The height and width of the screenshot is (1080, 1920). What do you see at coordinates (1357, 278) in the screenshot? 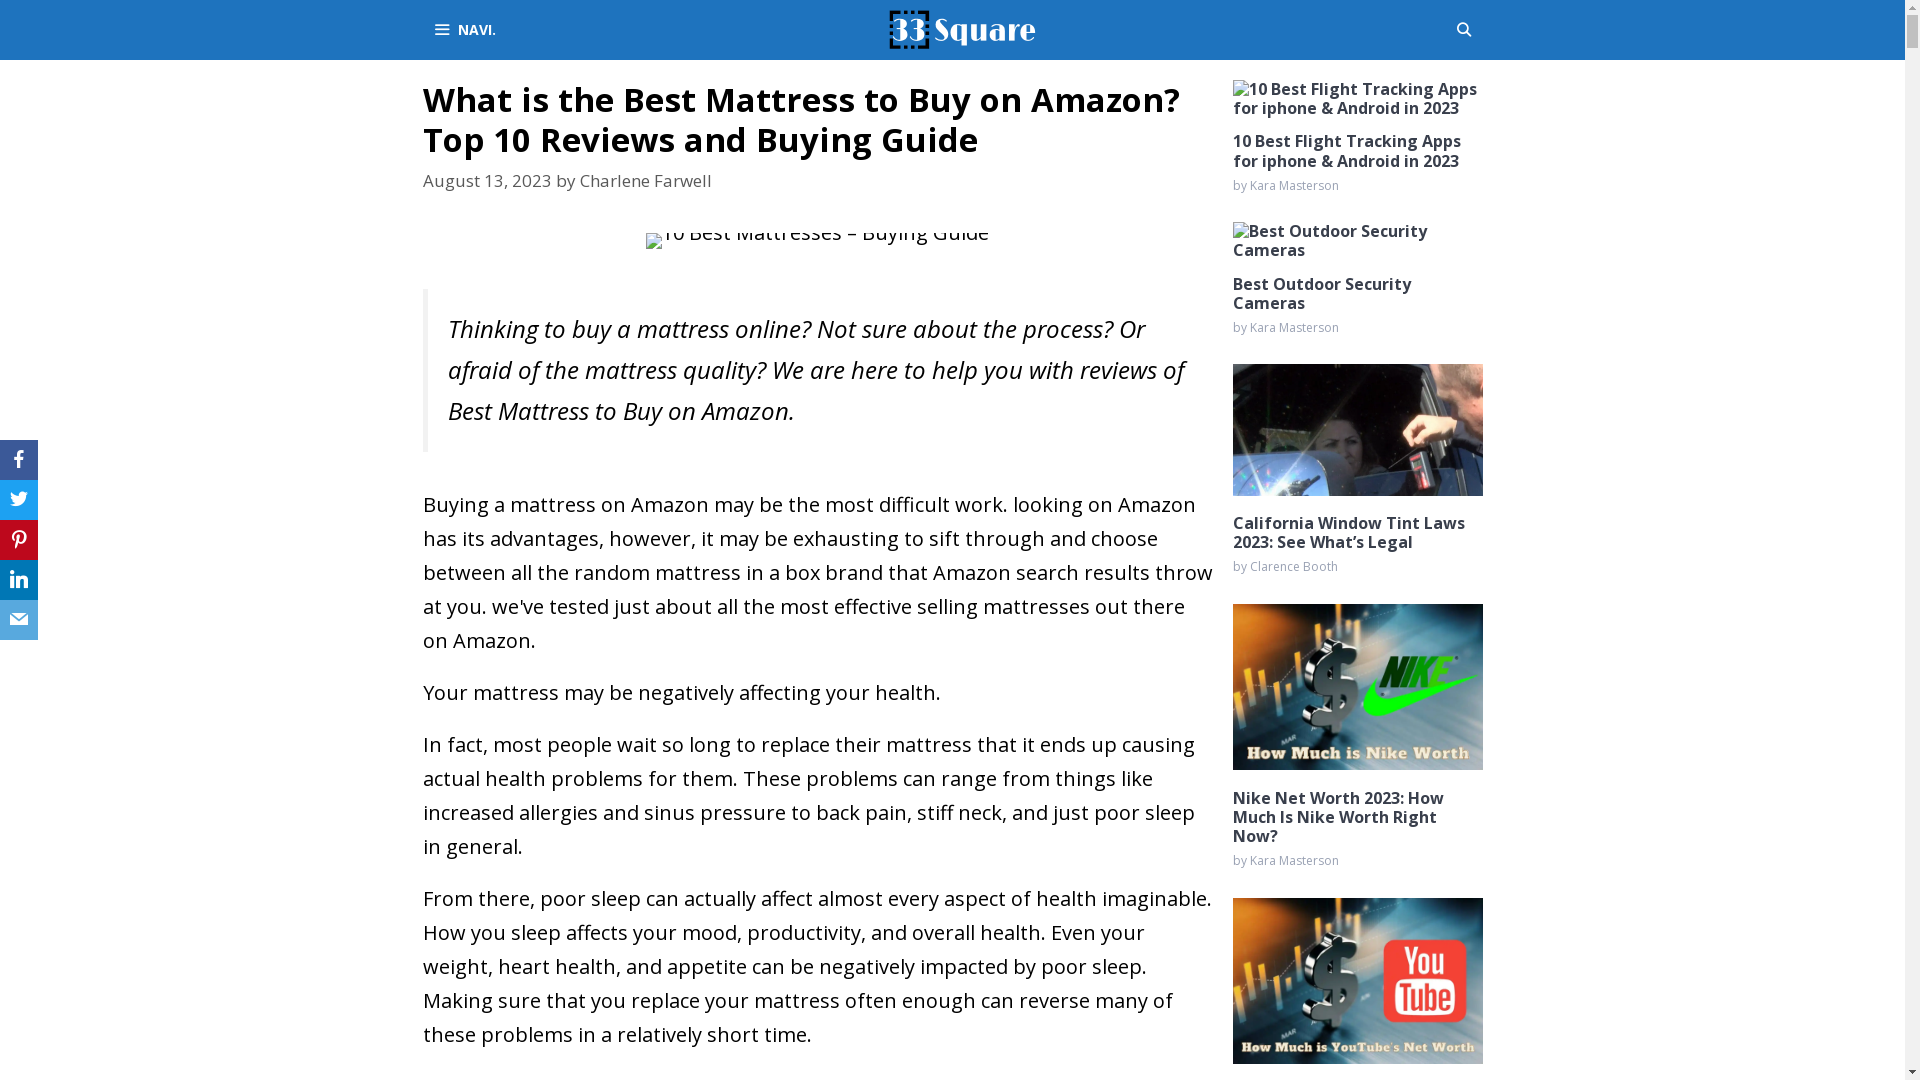
I see `Best Outdoor Security Cameras
by Kara Masterson` at bounding box center [1357, 278].